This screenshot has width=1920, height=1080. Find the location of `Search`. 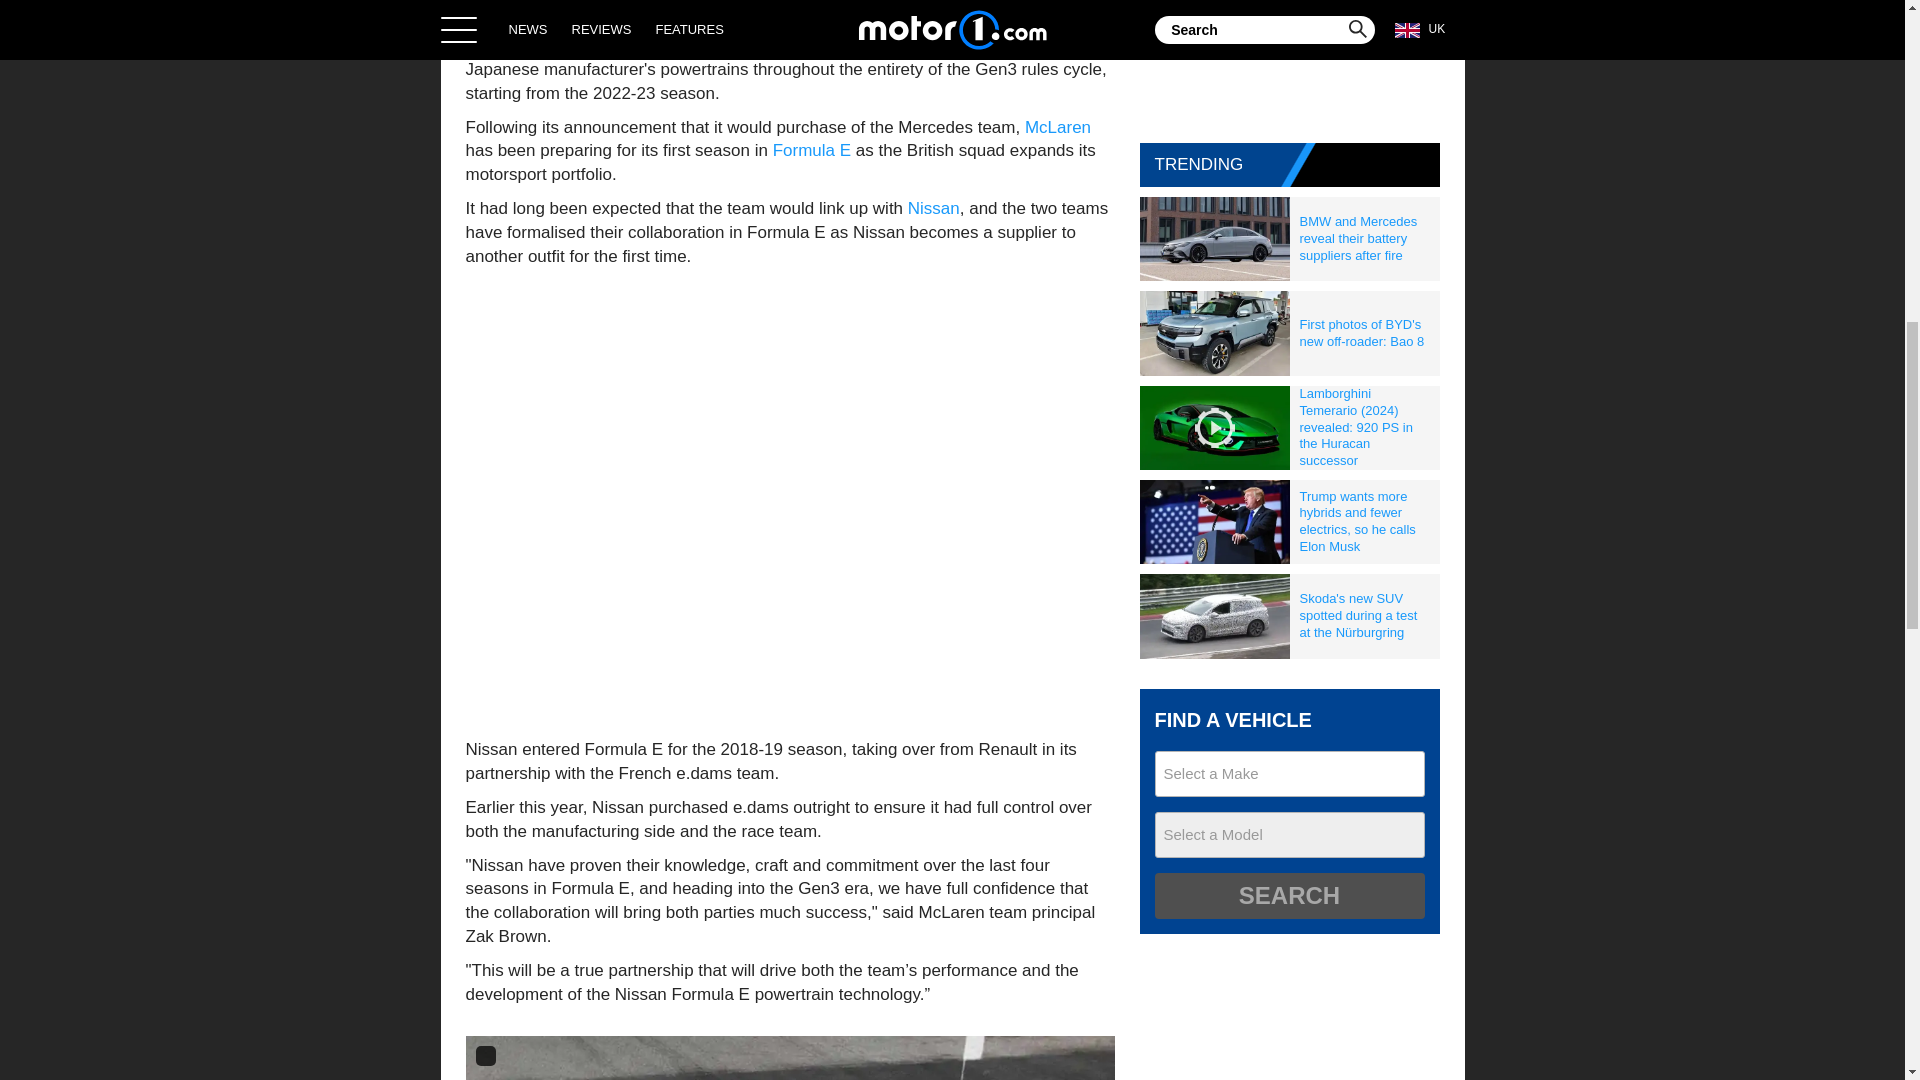

Search is located at coordinates (1288, 896).